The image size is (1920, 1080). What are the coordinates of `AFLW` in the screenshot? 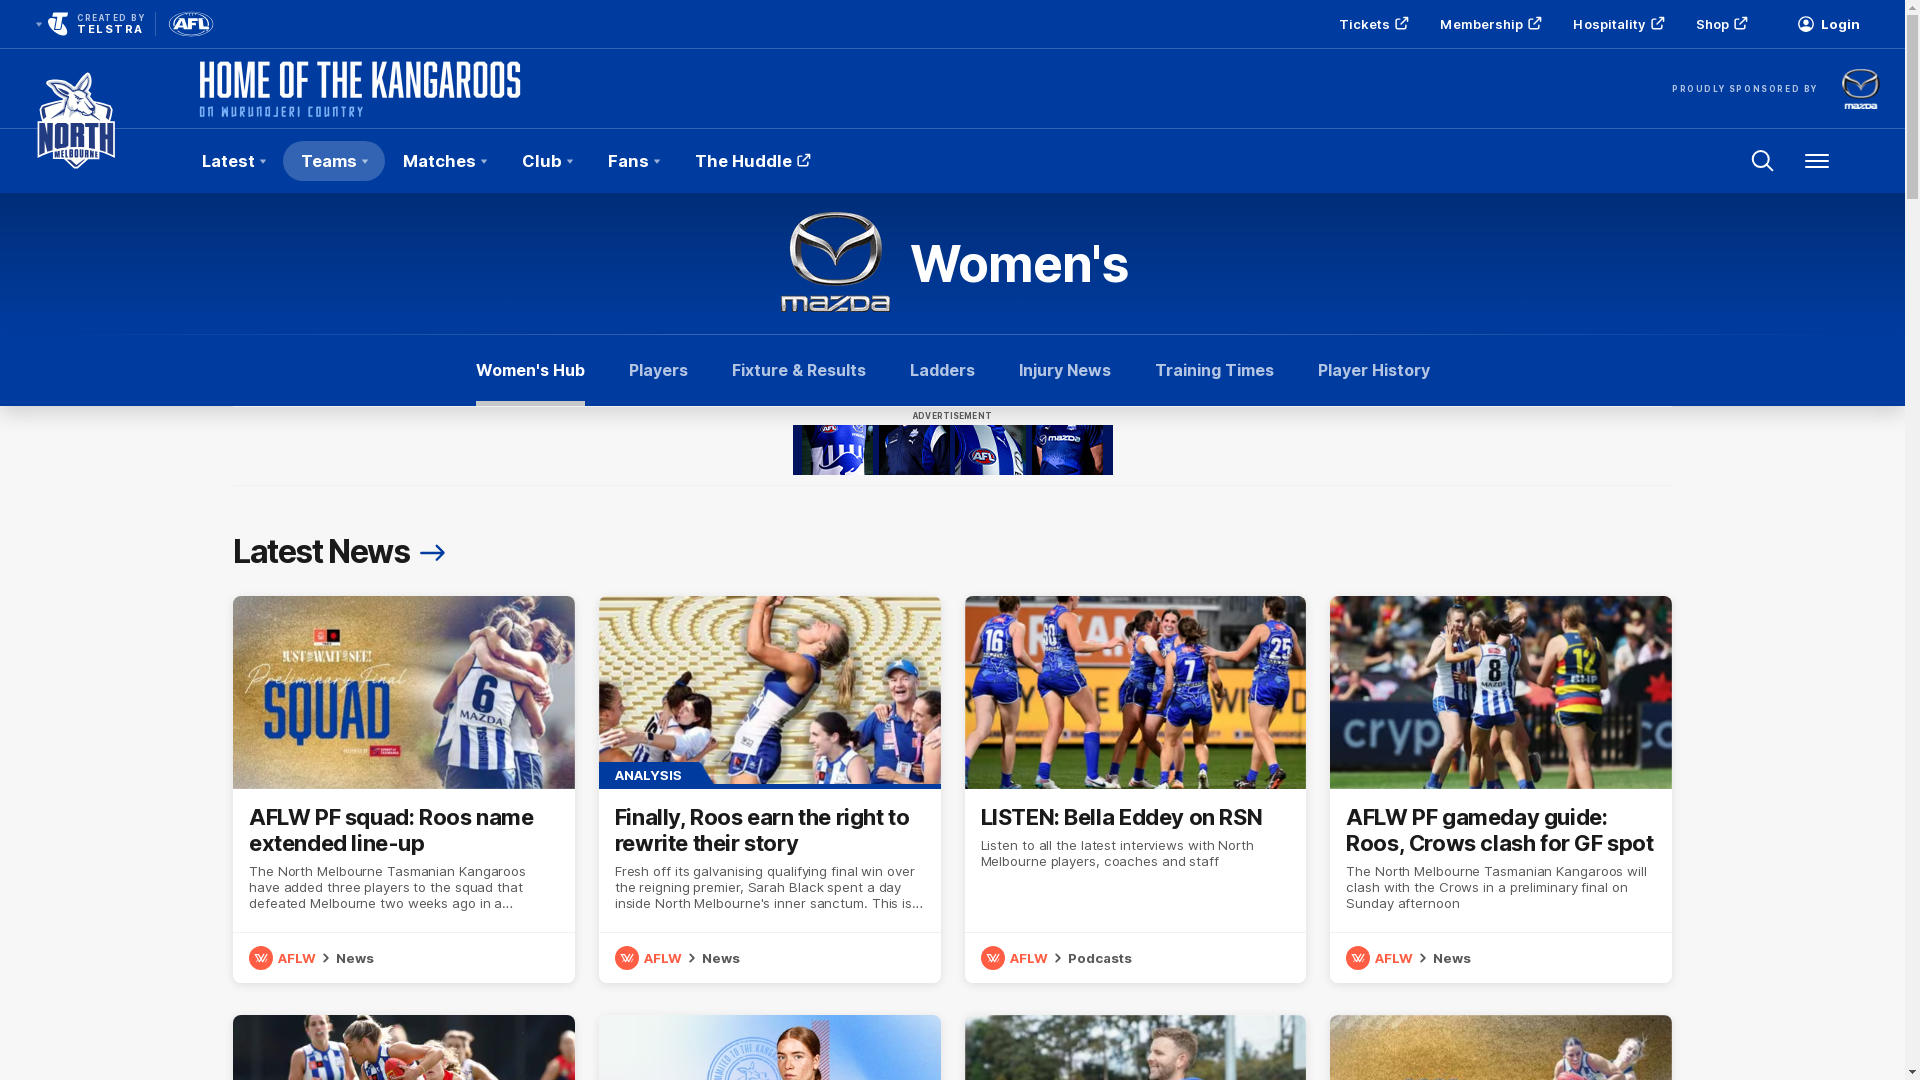 It's located at (651, 958).